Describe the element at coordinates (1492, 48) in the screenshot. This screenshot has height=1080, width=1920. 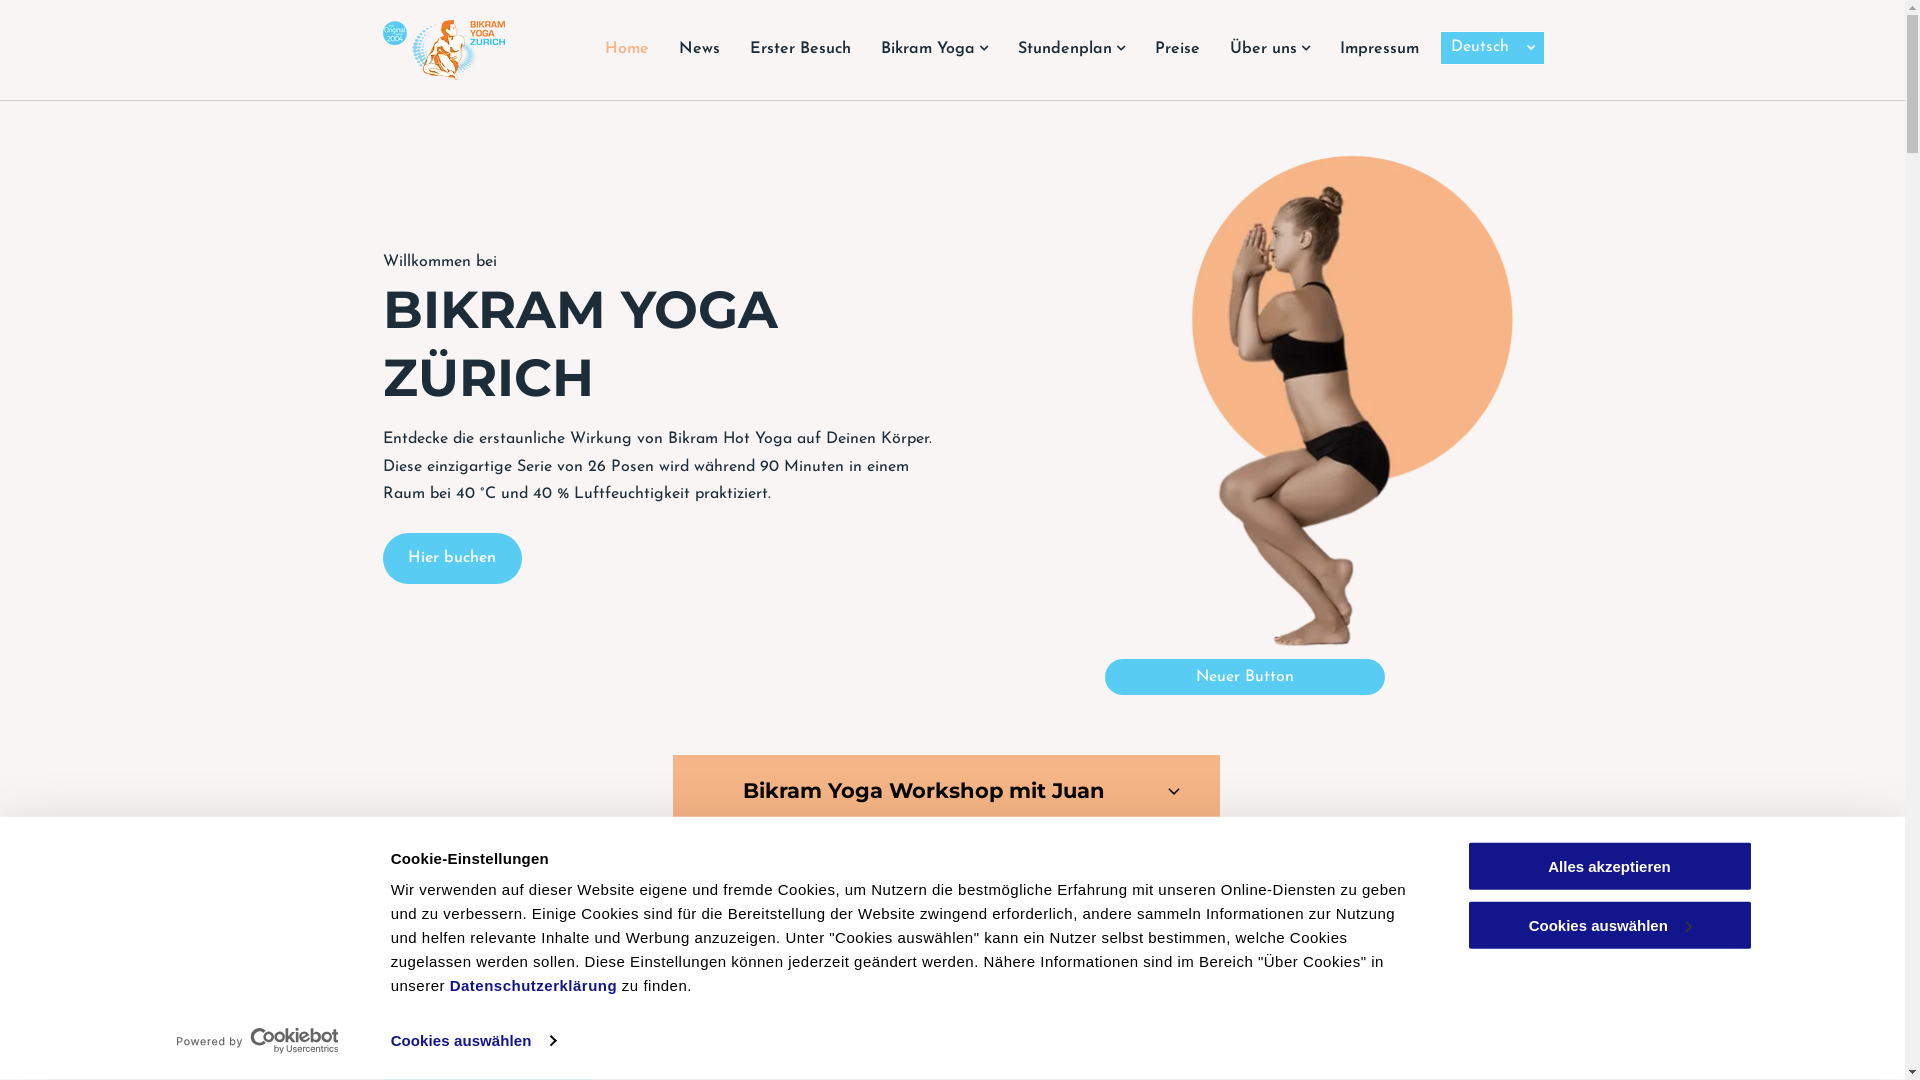
I see `Deutsch` at that location.